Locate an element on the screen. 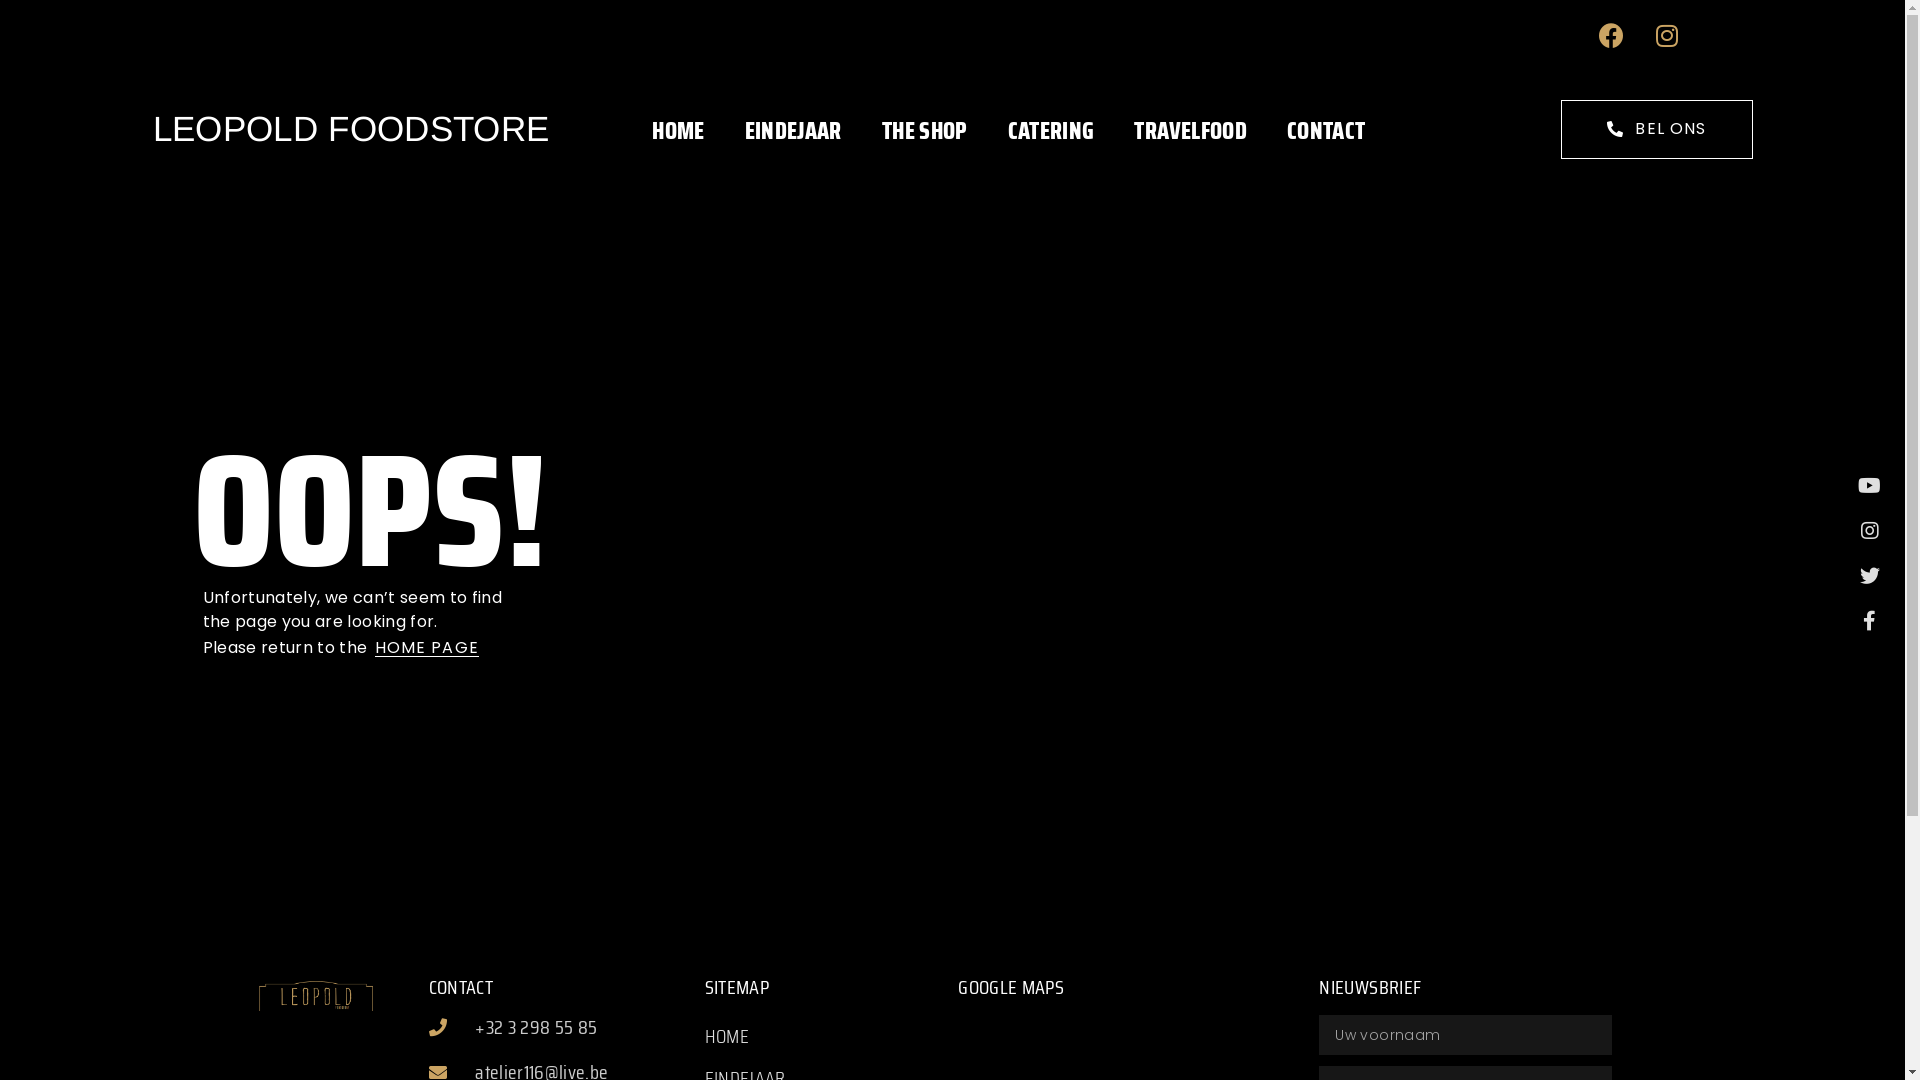 This screenshot has height=1080, width=1920. HOME is located at coordinates (832, 1036).